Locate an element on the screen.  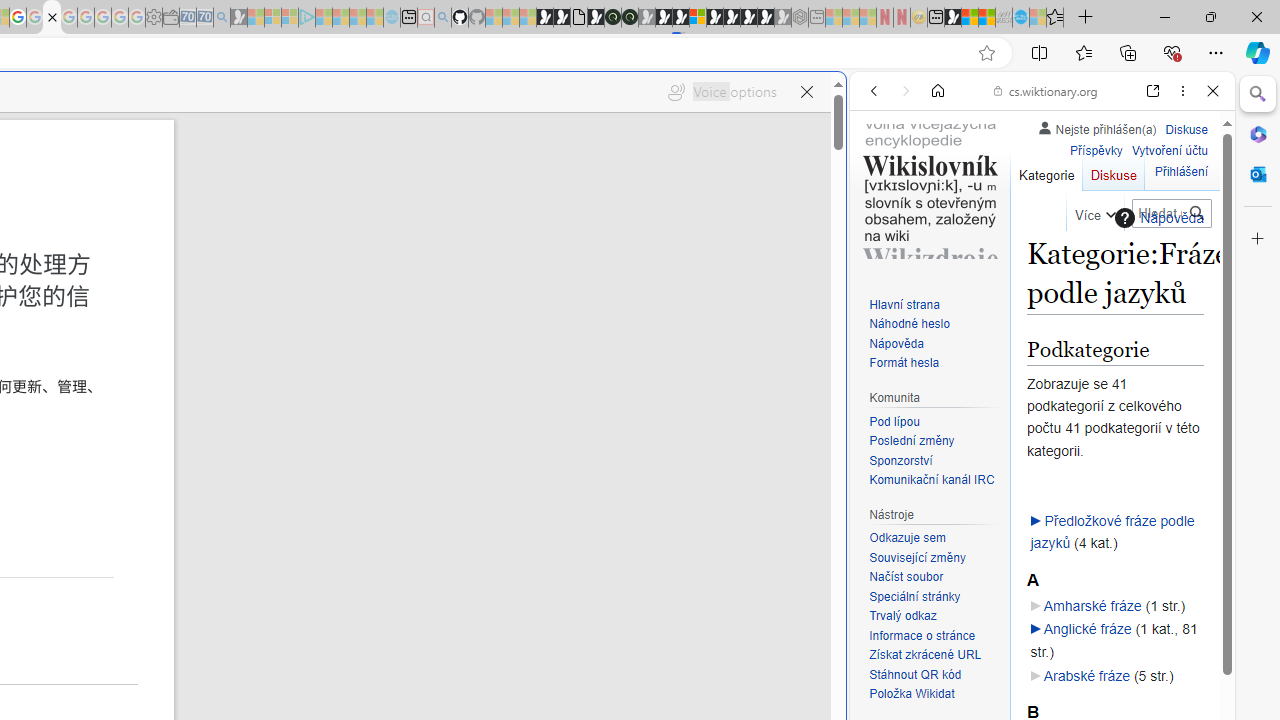
rozbalit is located at coordinates (1035, 630).